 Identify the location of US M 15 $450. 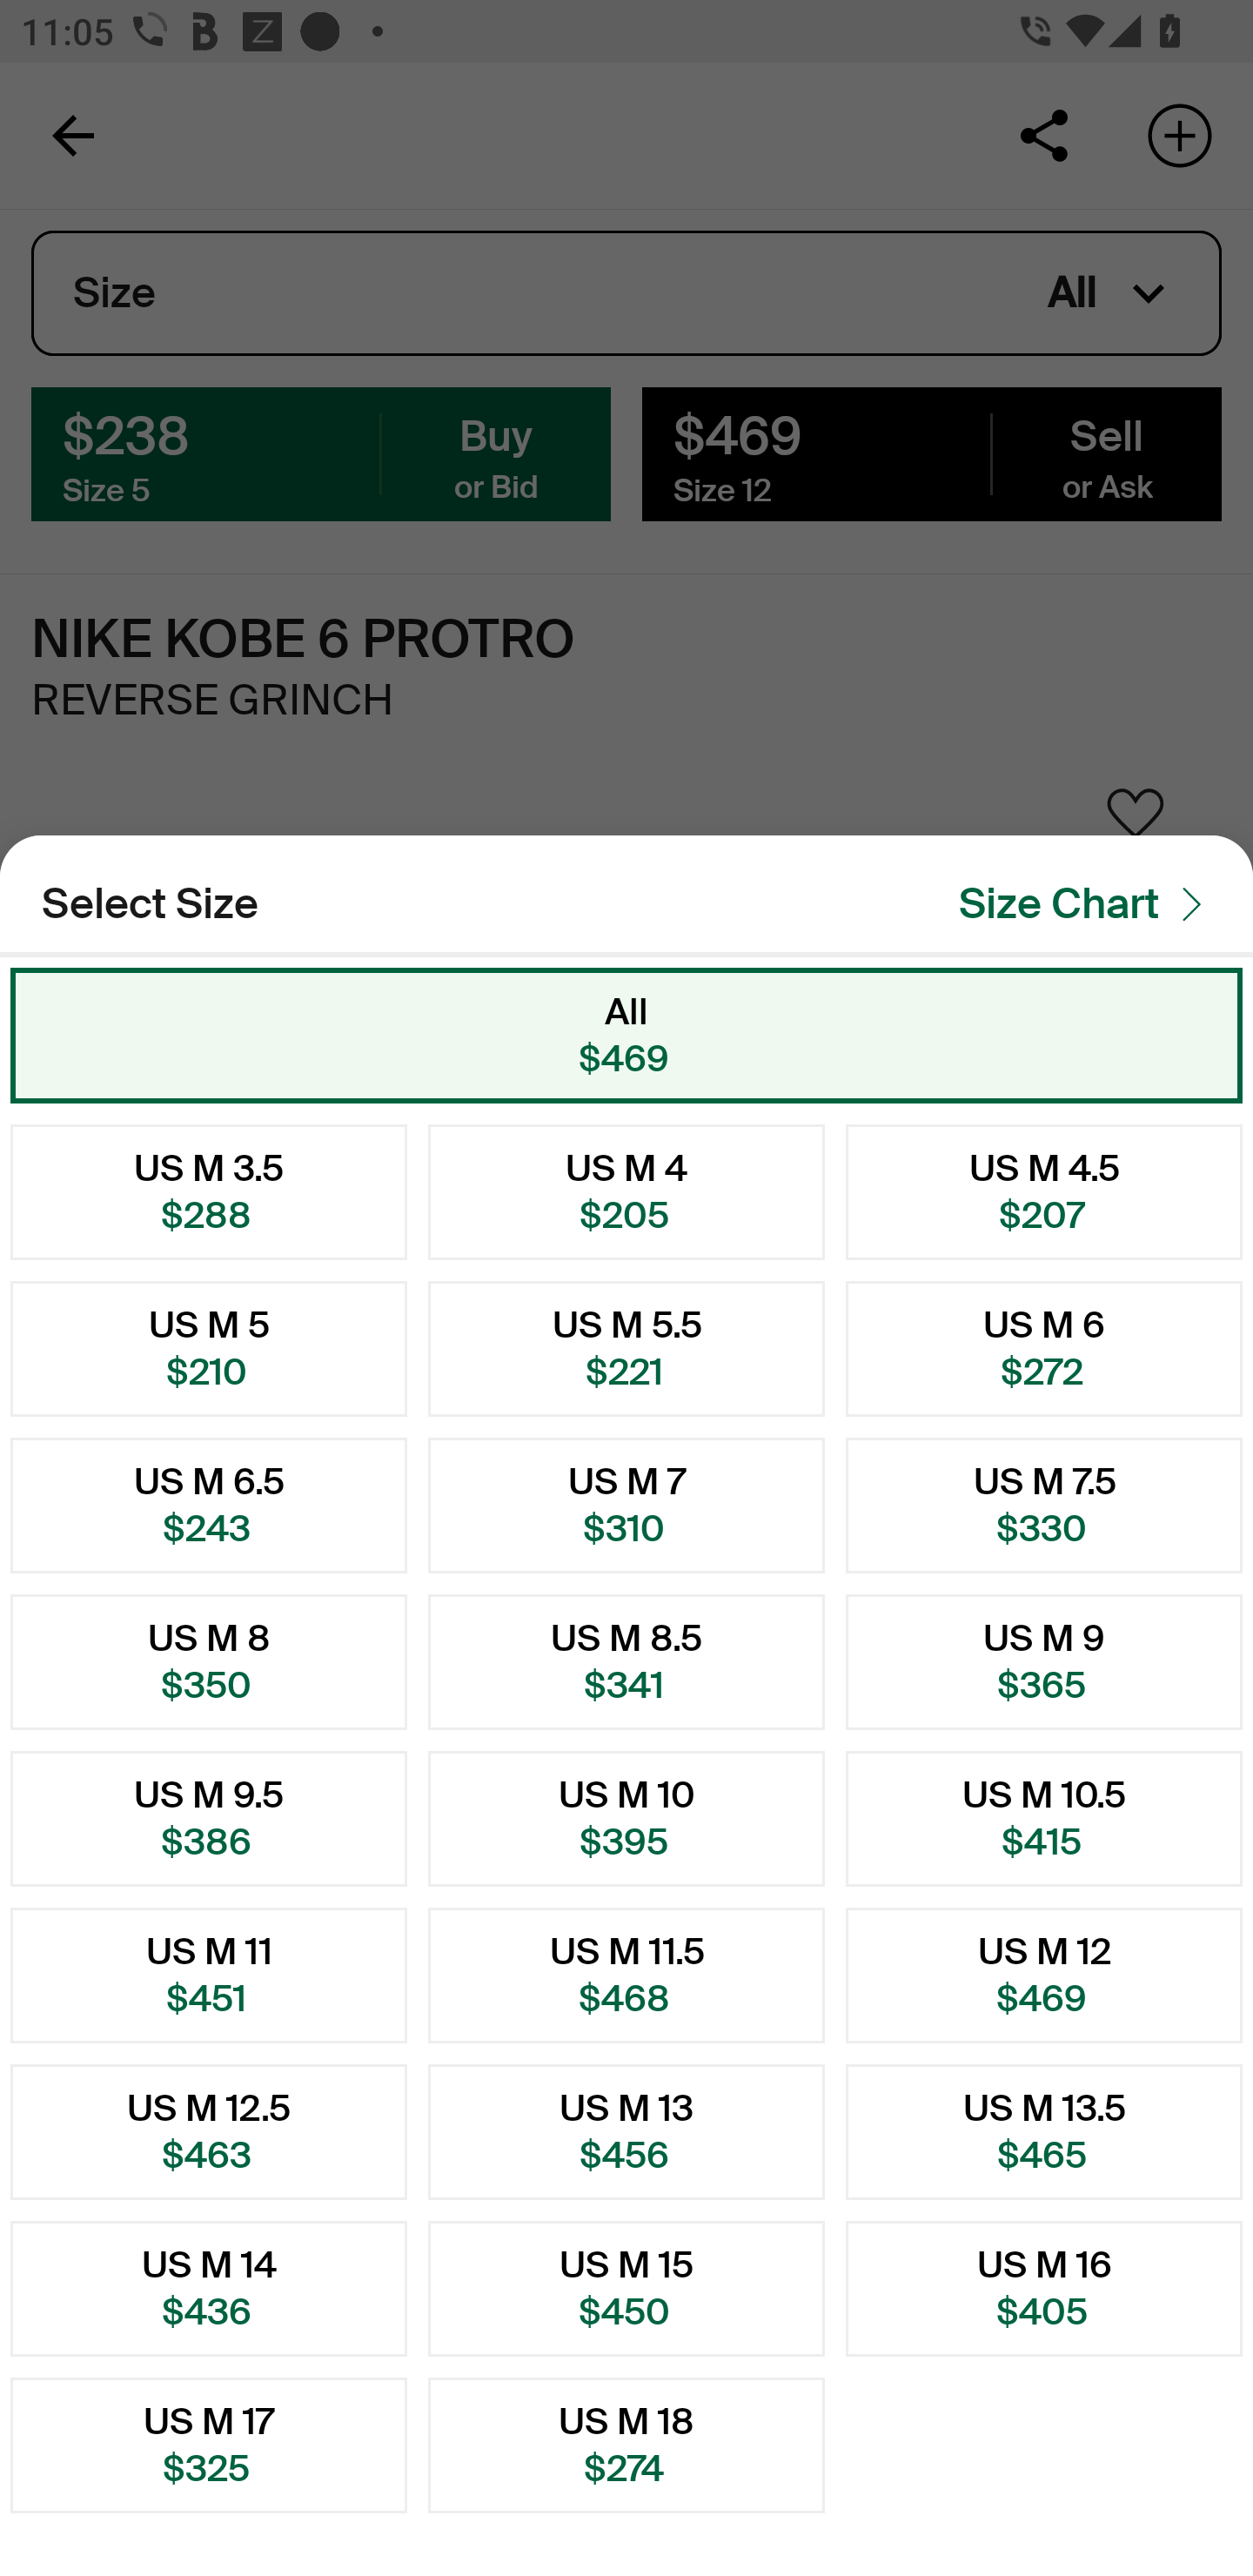
(626, 2289).